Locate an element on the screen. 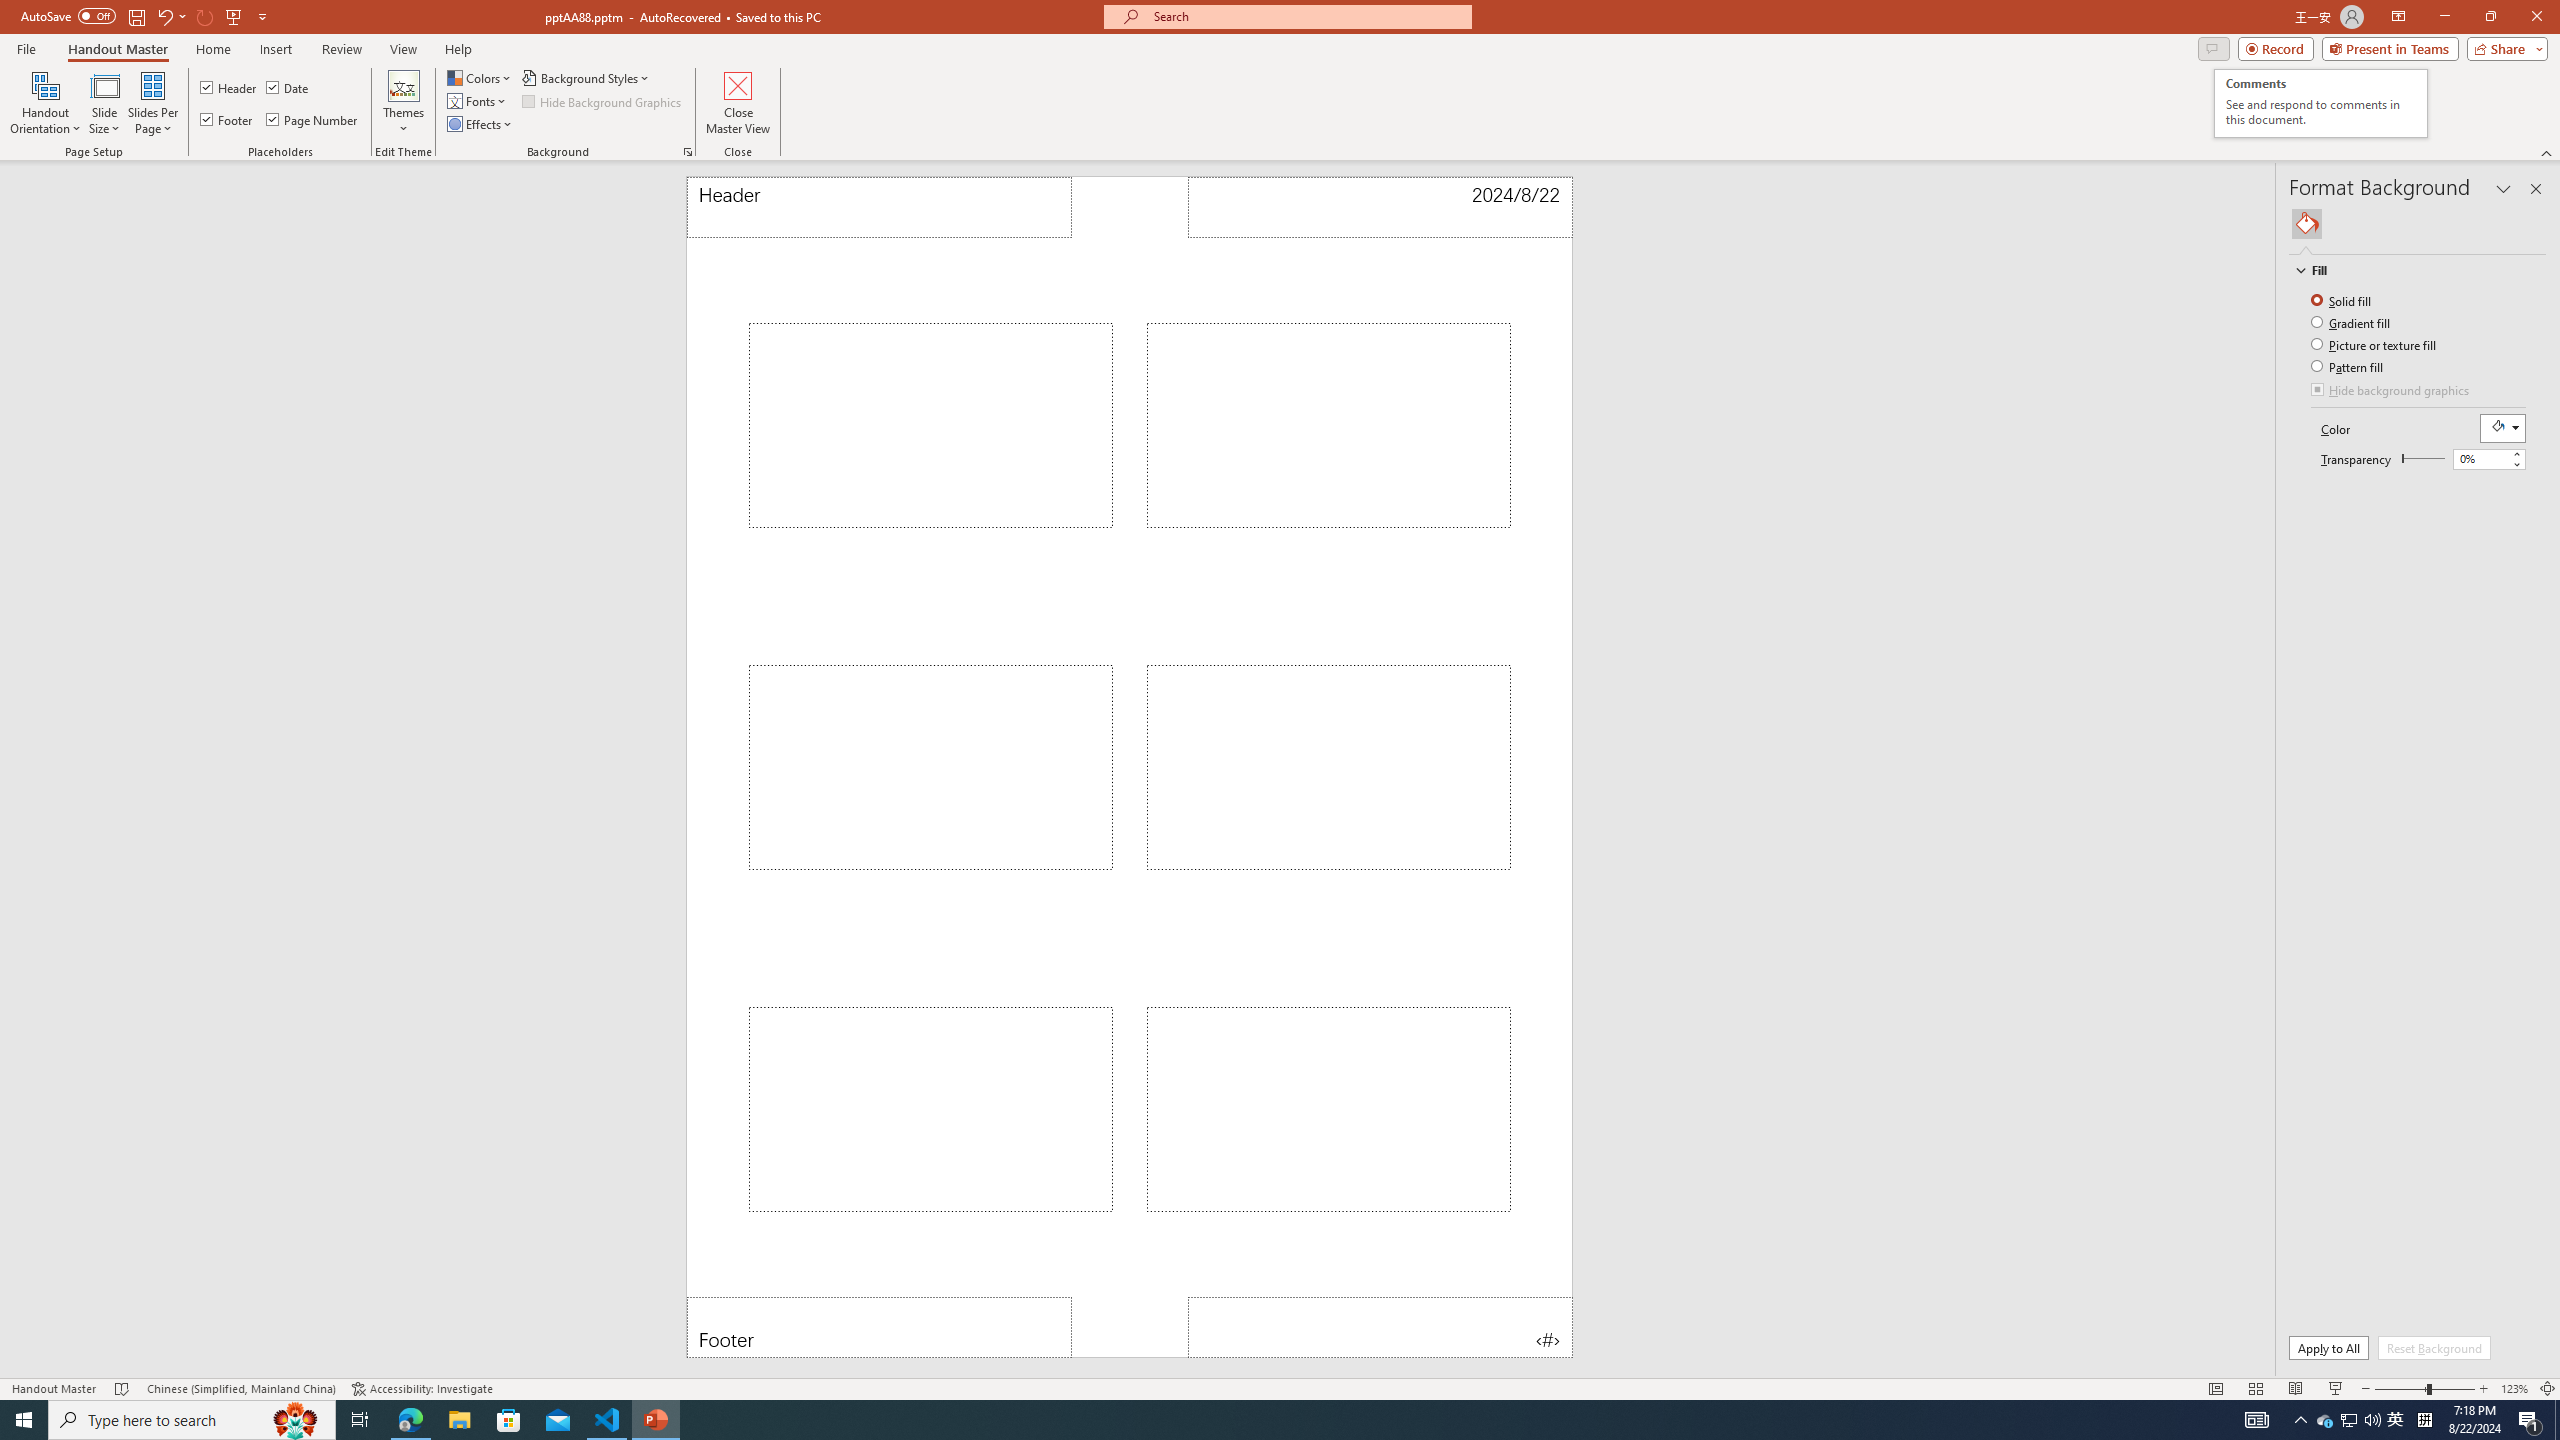 This screenshot has width=2560, height=1440. Format Background... is located at coordinates (688, 152).